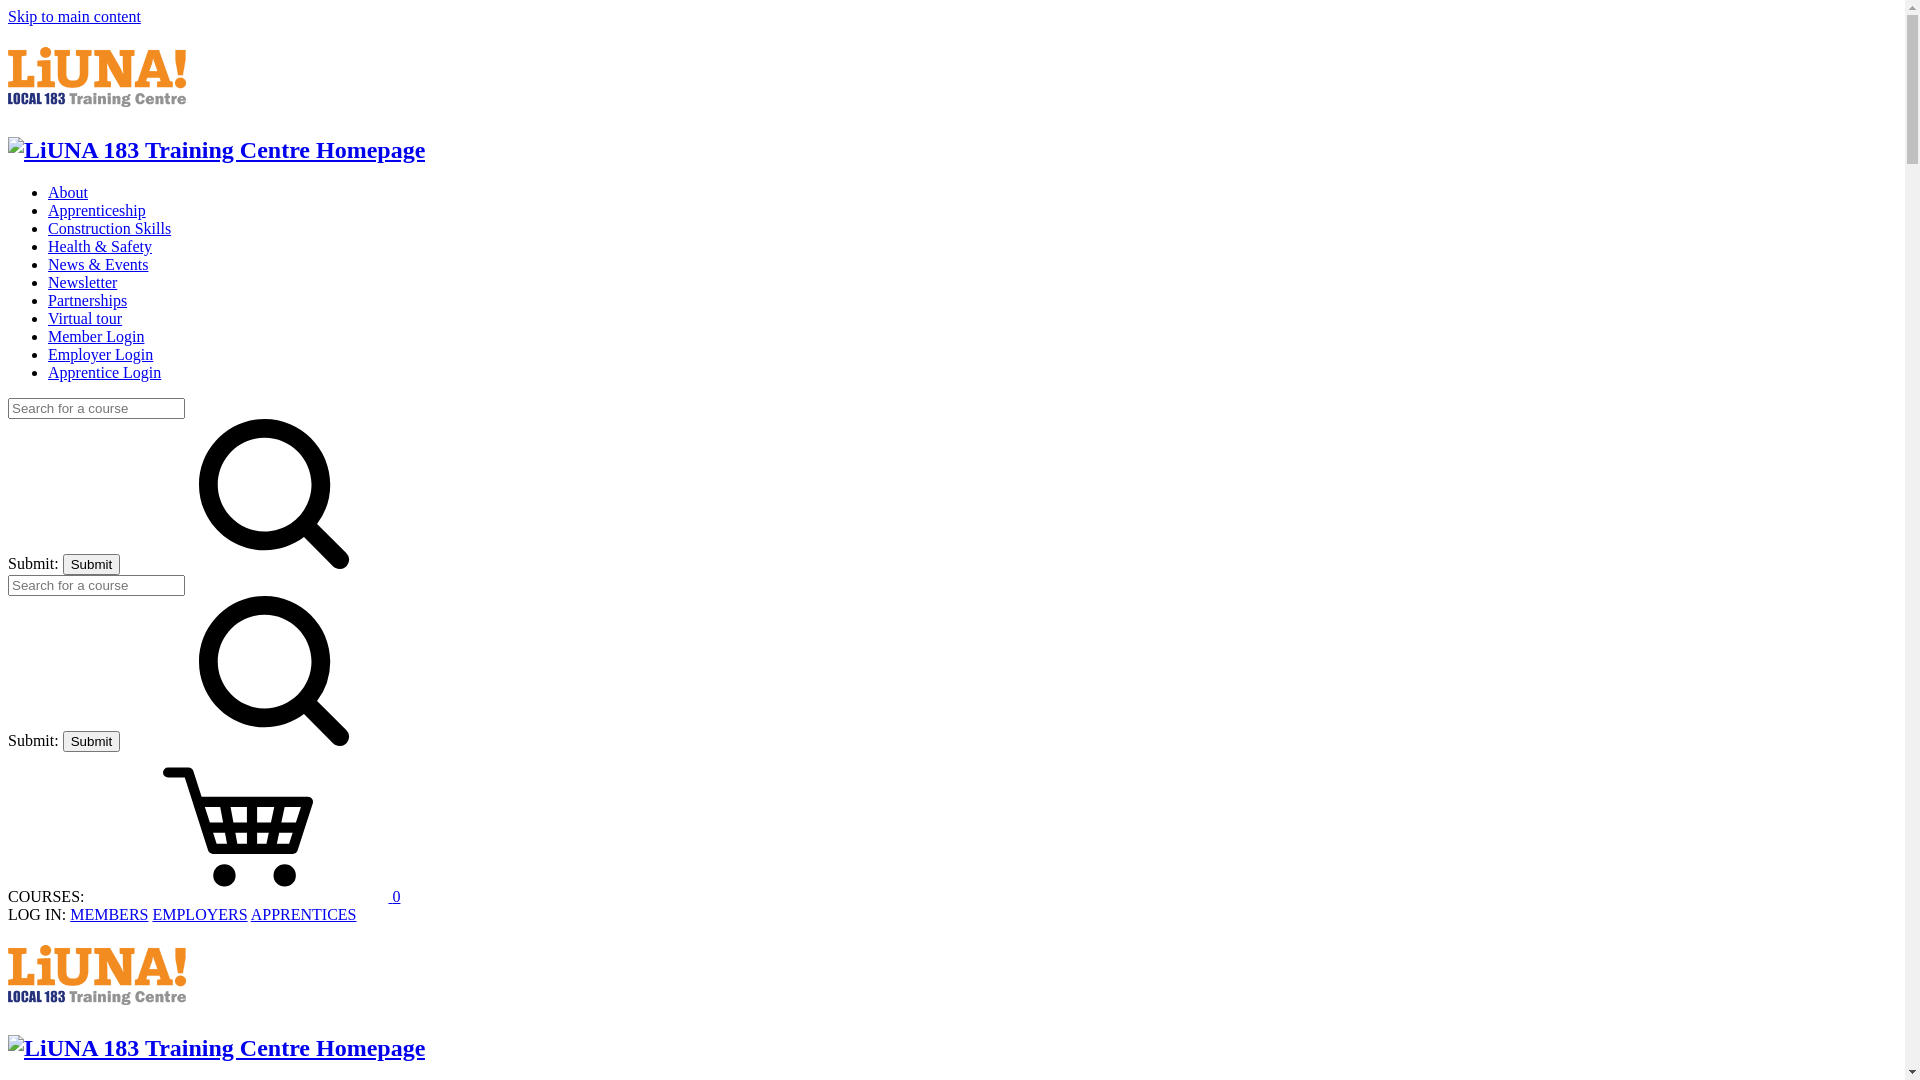 The width and height of the screenshot is (1920, 1080). Describe the element at coordinates (92, 564) in the screenshot. I see `Submit search for a course` at that location.